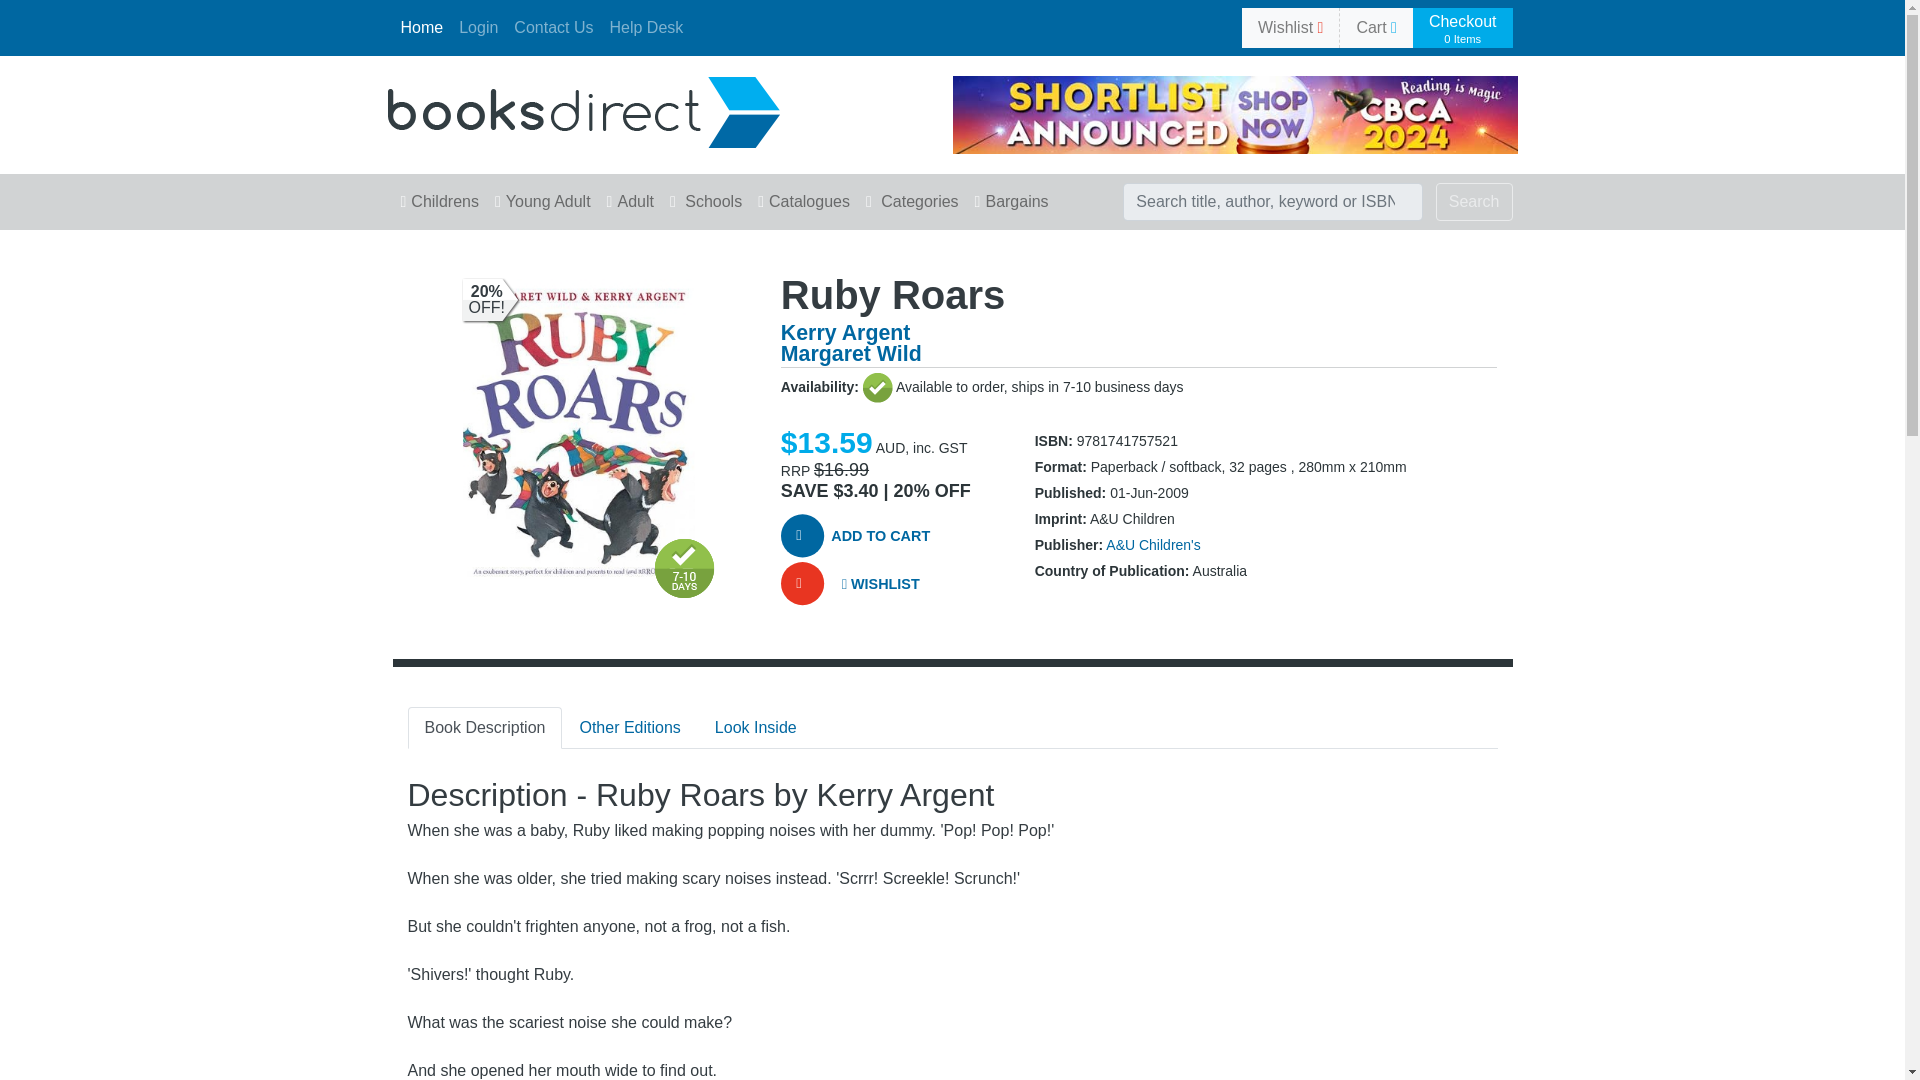  I want to click on Wishlist, so click(1290, 27).